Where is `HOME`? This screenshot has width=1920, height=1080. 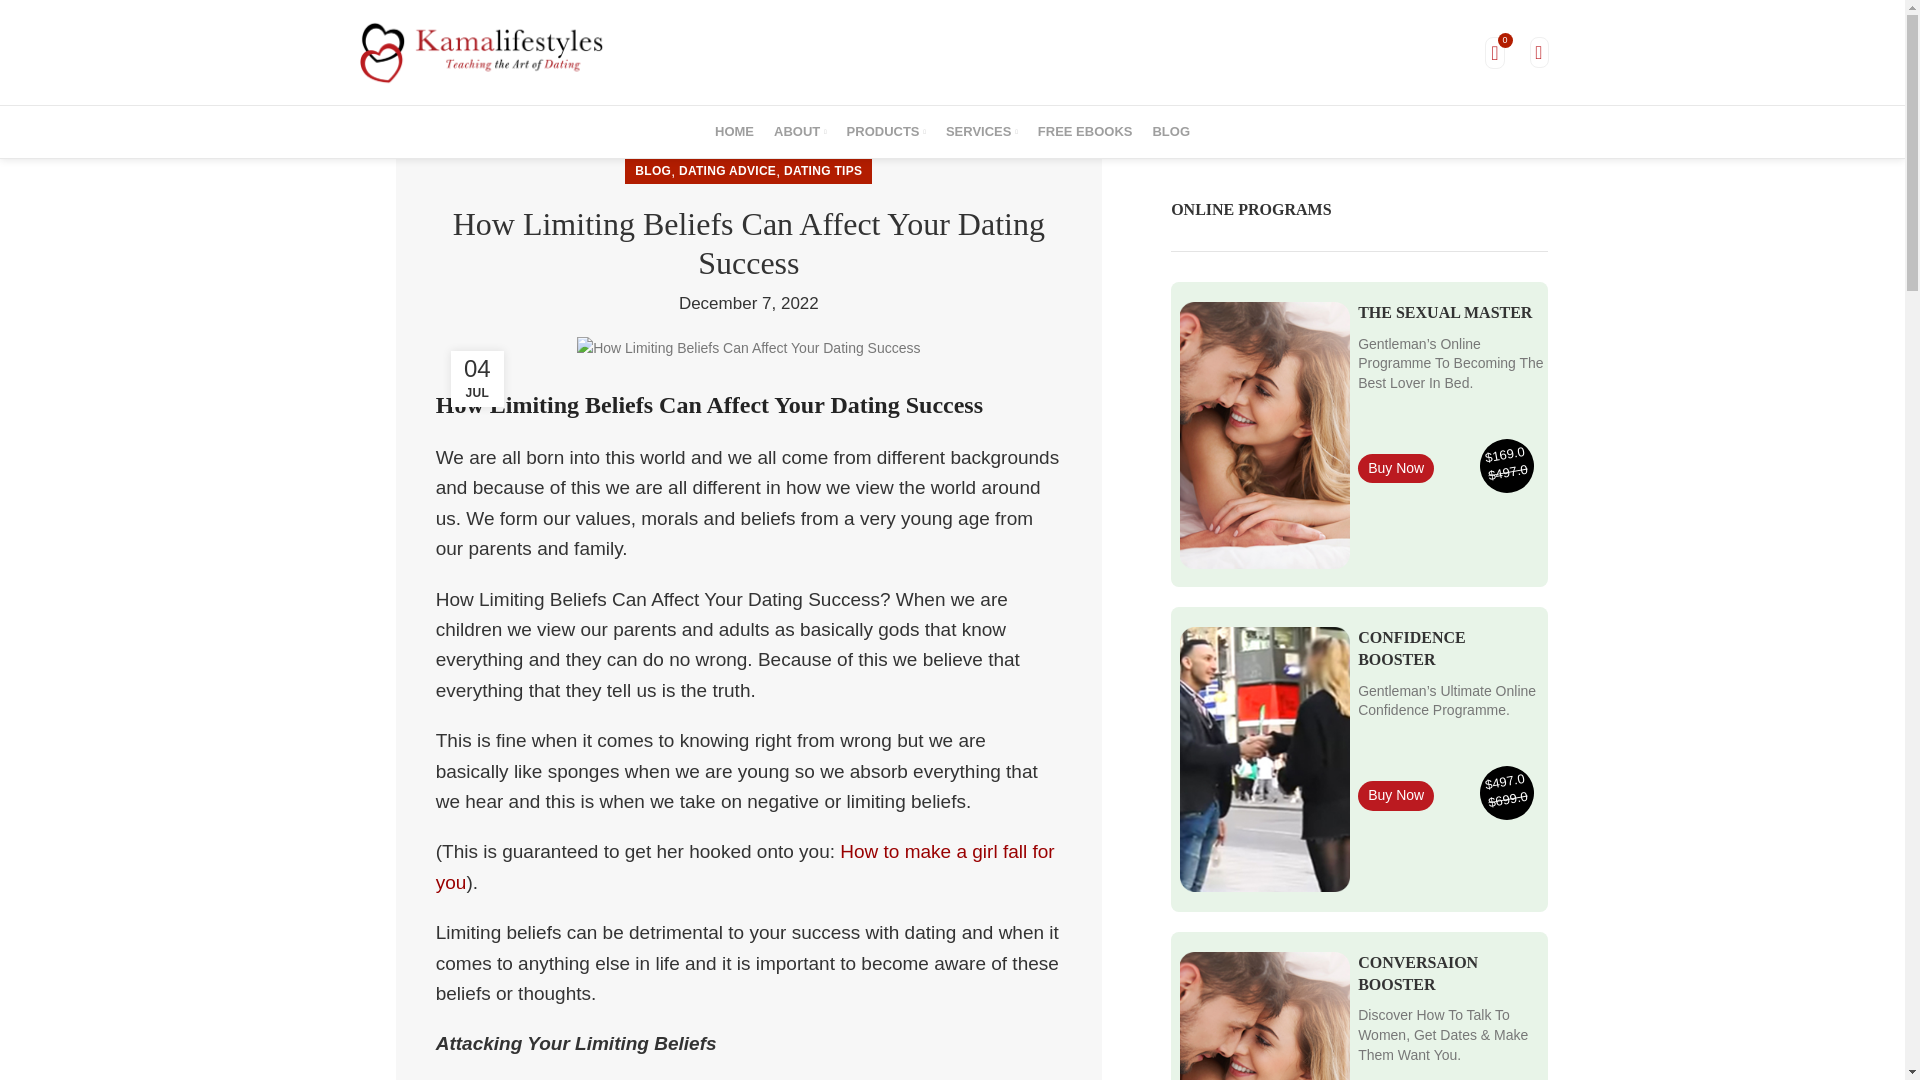
HOME is located at coordinates (734, 132).